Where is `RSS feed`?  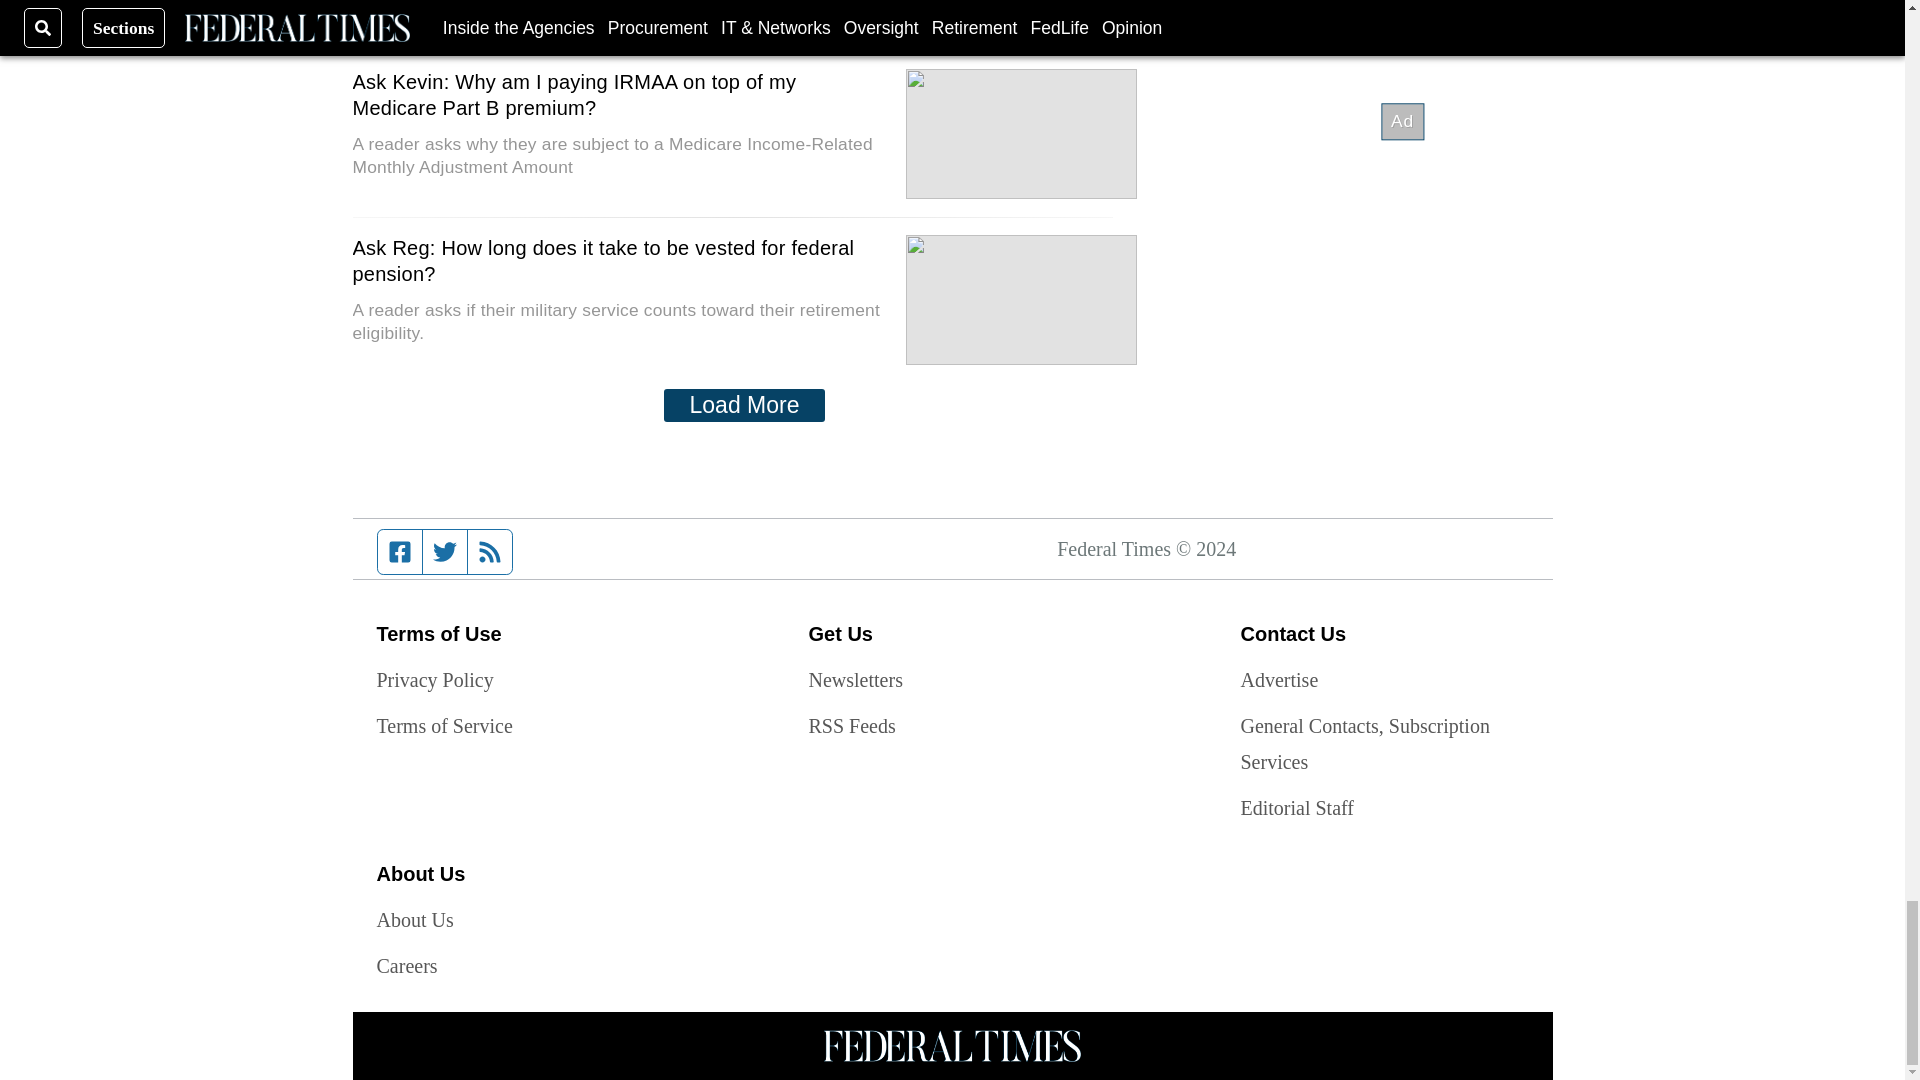
RSS feed is located at coordinates (490, 552).